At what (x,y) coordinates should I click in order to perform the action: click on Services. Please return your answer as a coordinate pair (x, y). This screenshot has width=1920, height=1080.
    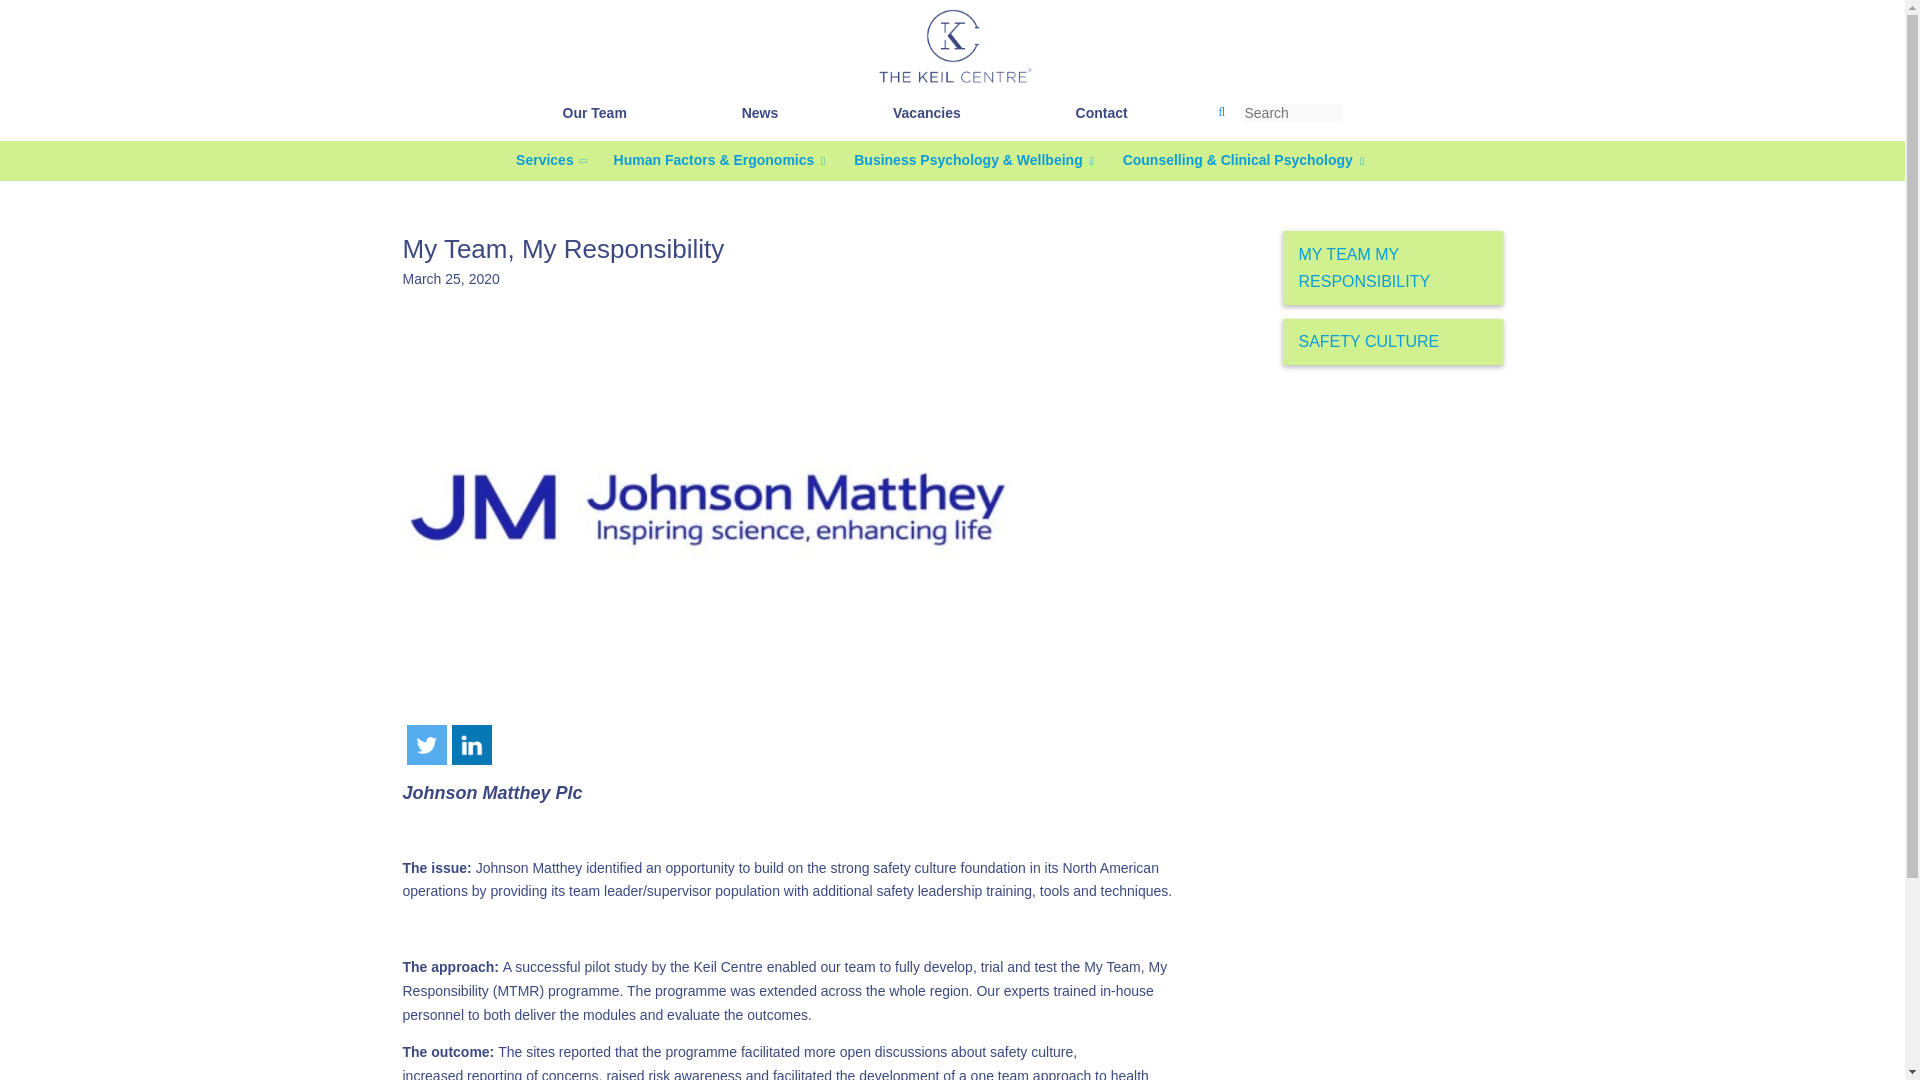
    Looking at the image, I should click on (545, 160).